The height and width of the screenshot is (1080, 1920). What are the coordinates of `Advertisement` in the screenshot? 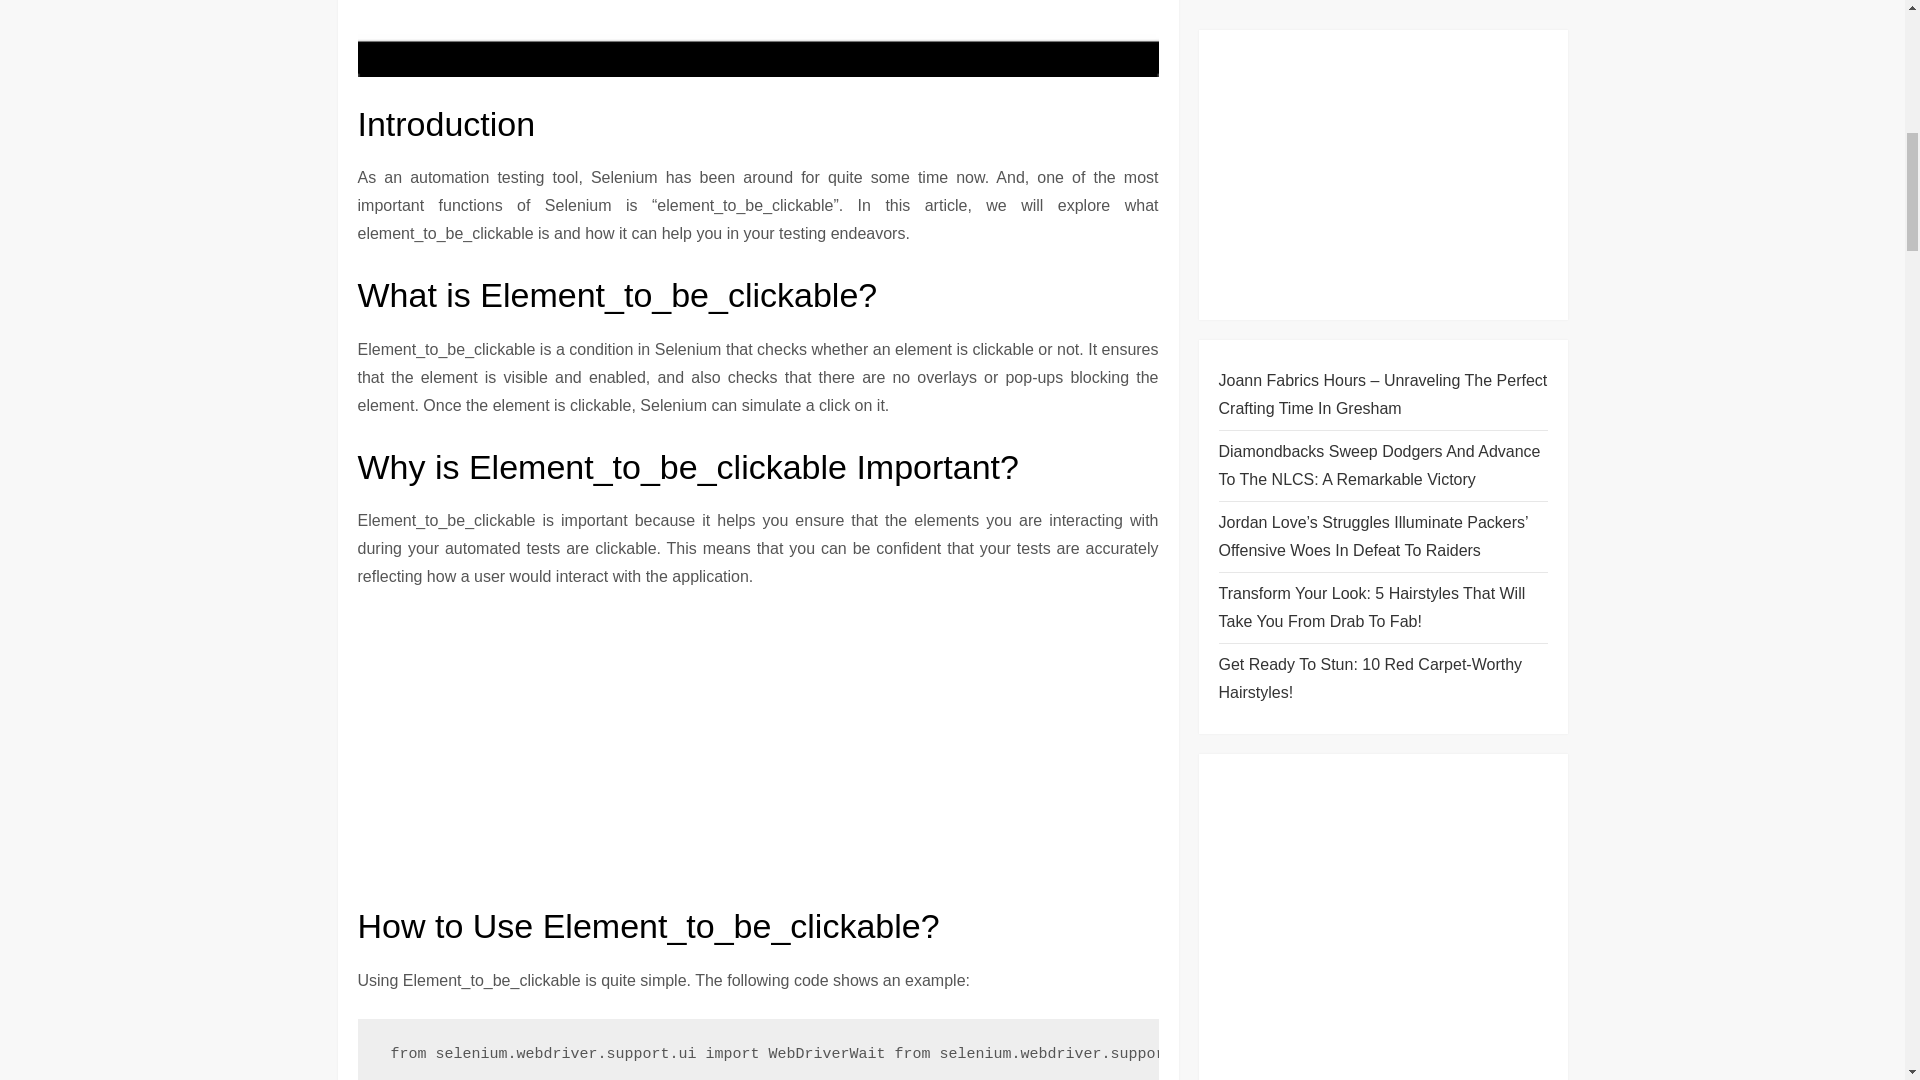 It's located at (758, 754).